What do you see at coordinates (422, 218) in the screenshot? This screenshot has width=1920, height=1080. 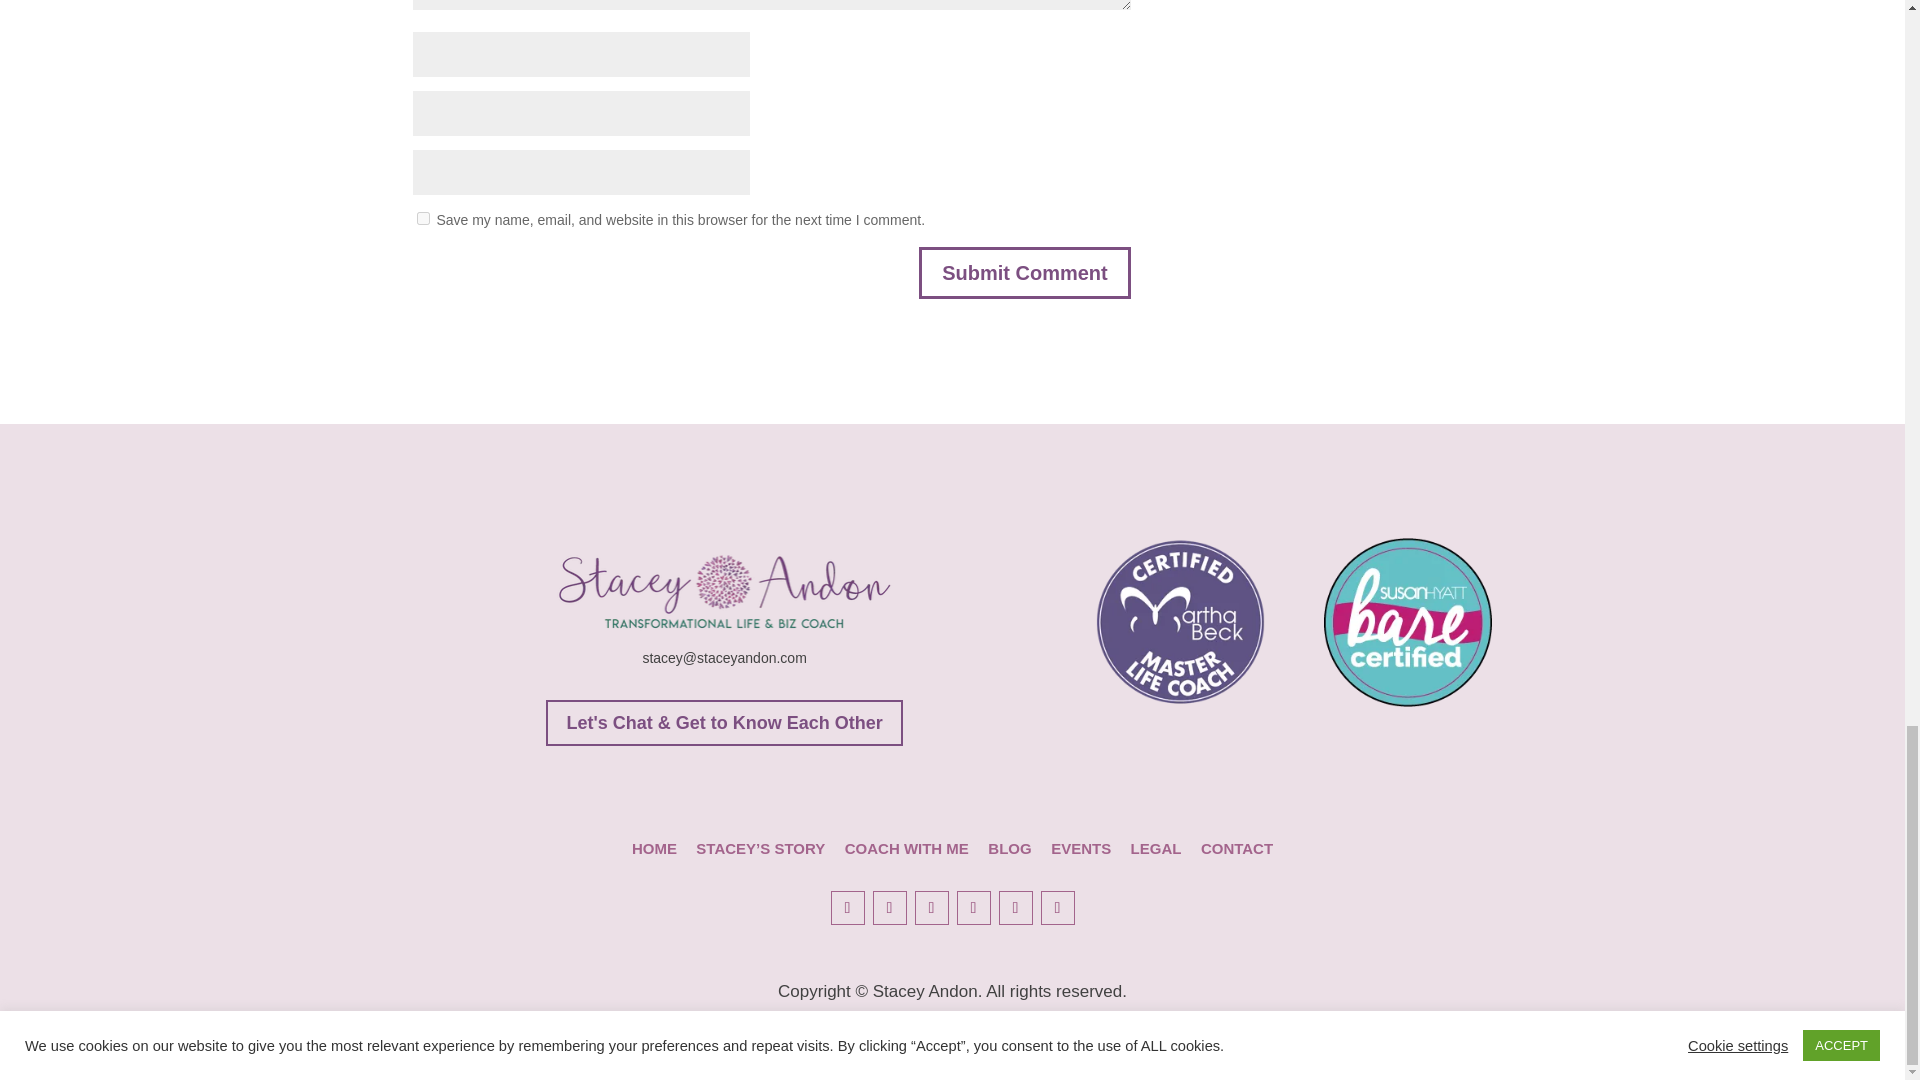 I see `yes` at bounding box center [422, 218].